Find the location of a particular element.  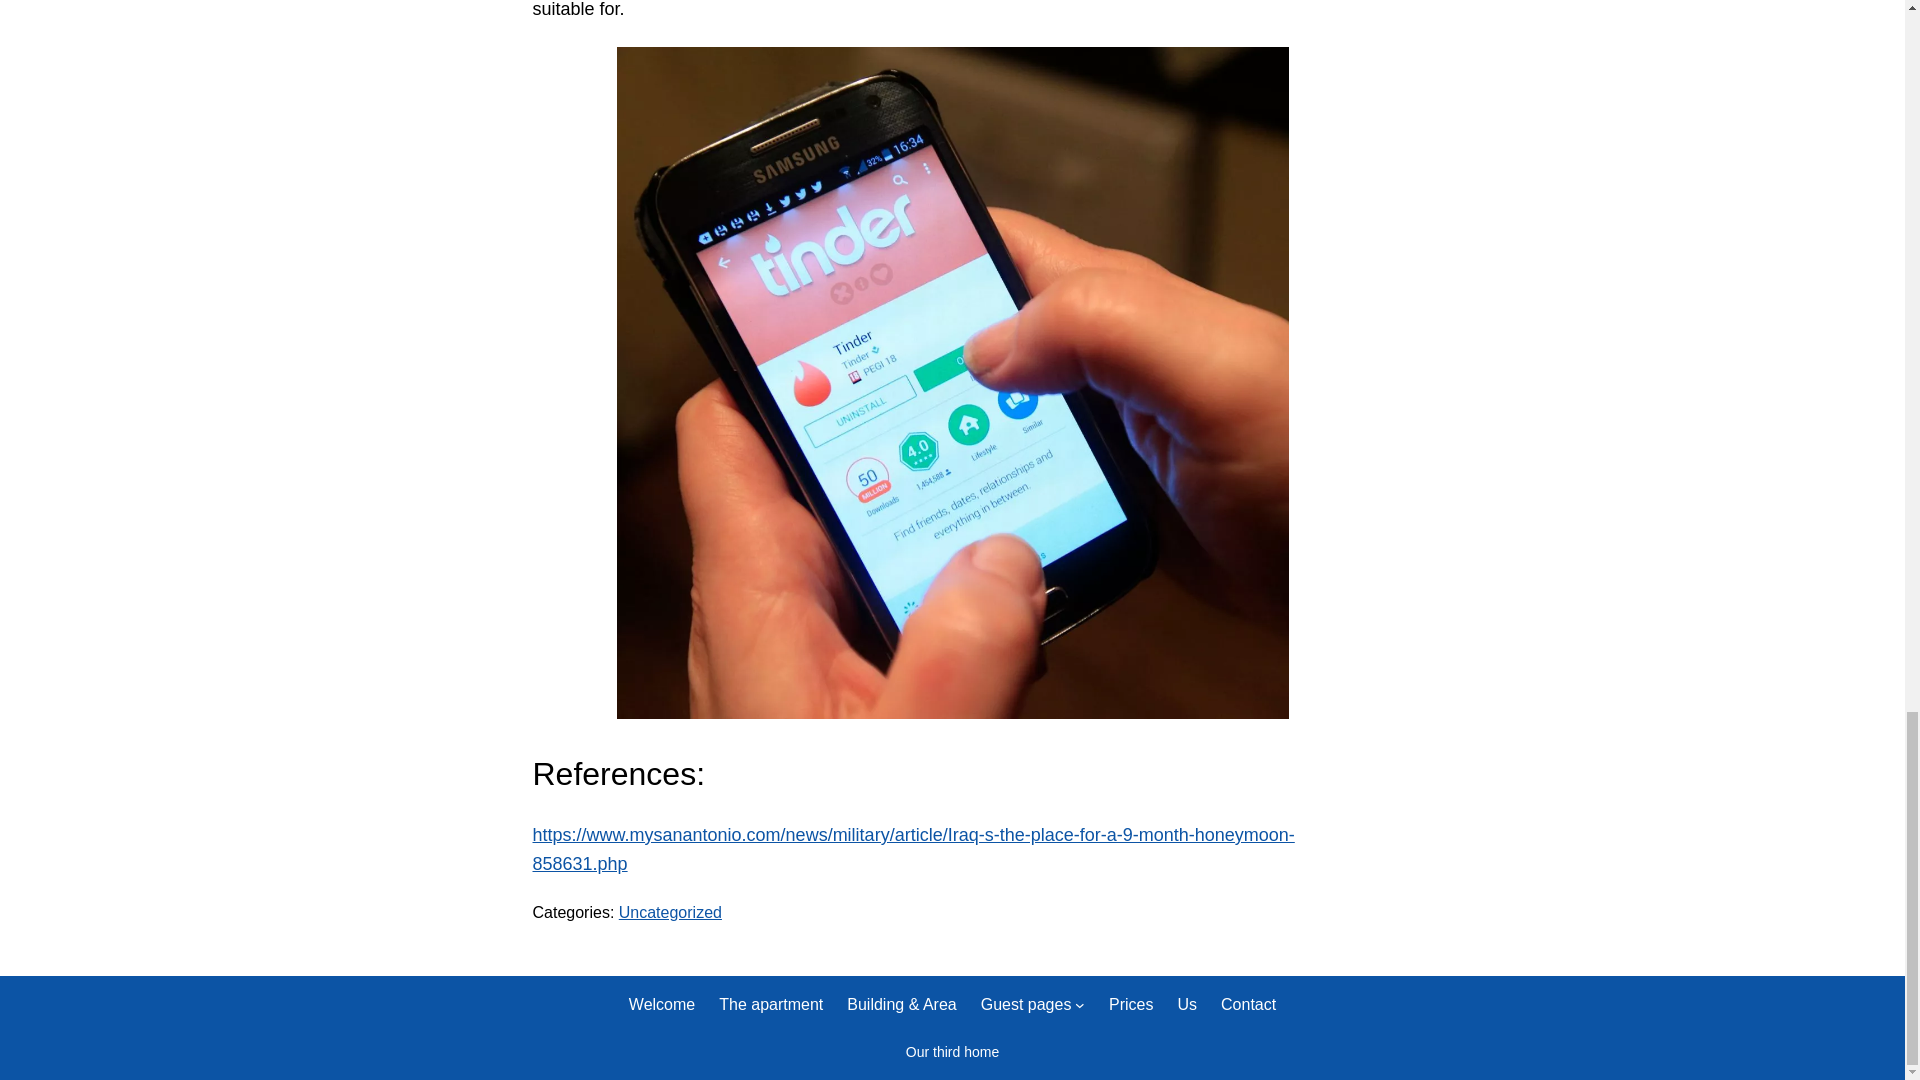

Contact is located at coordinates (1248, 1005).